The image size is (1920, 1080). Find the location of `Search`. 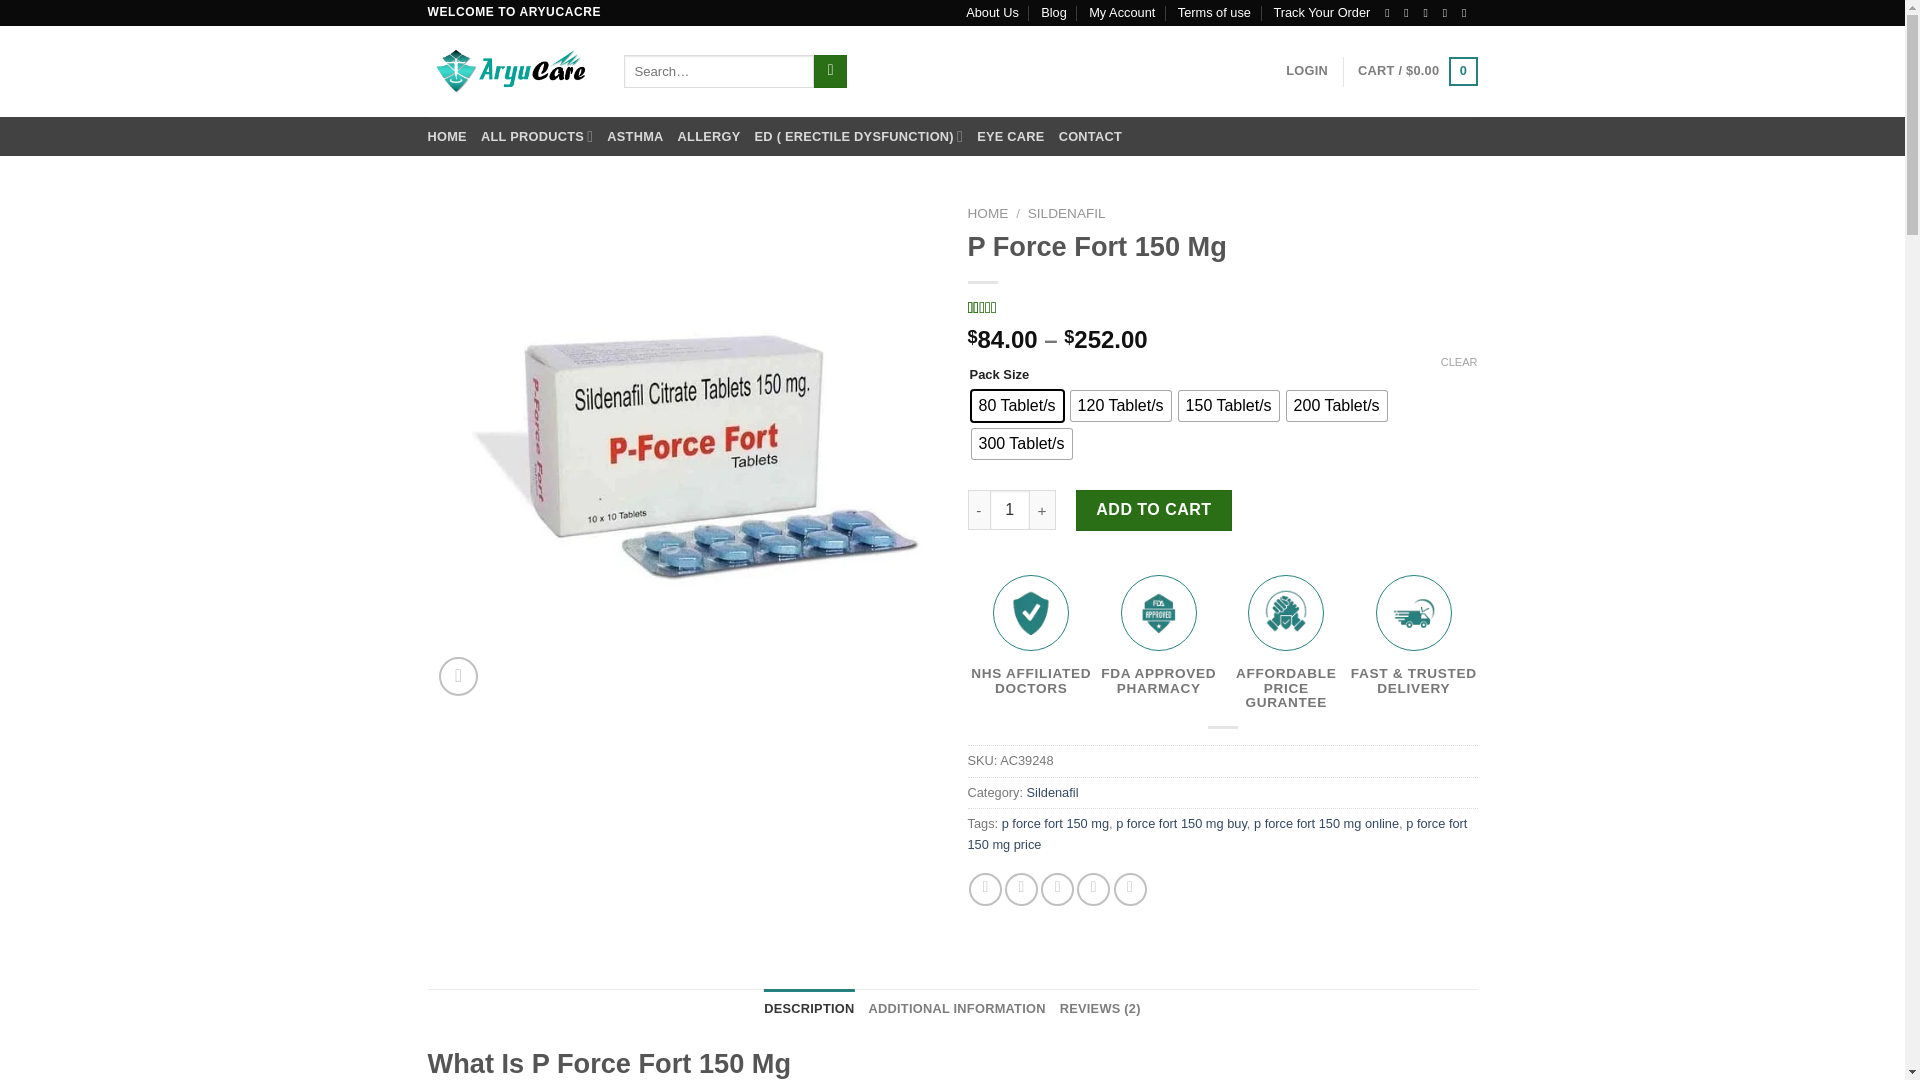

Search is located at coordinates (830, 72).